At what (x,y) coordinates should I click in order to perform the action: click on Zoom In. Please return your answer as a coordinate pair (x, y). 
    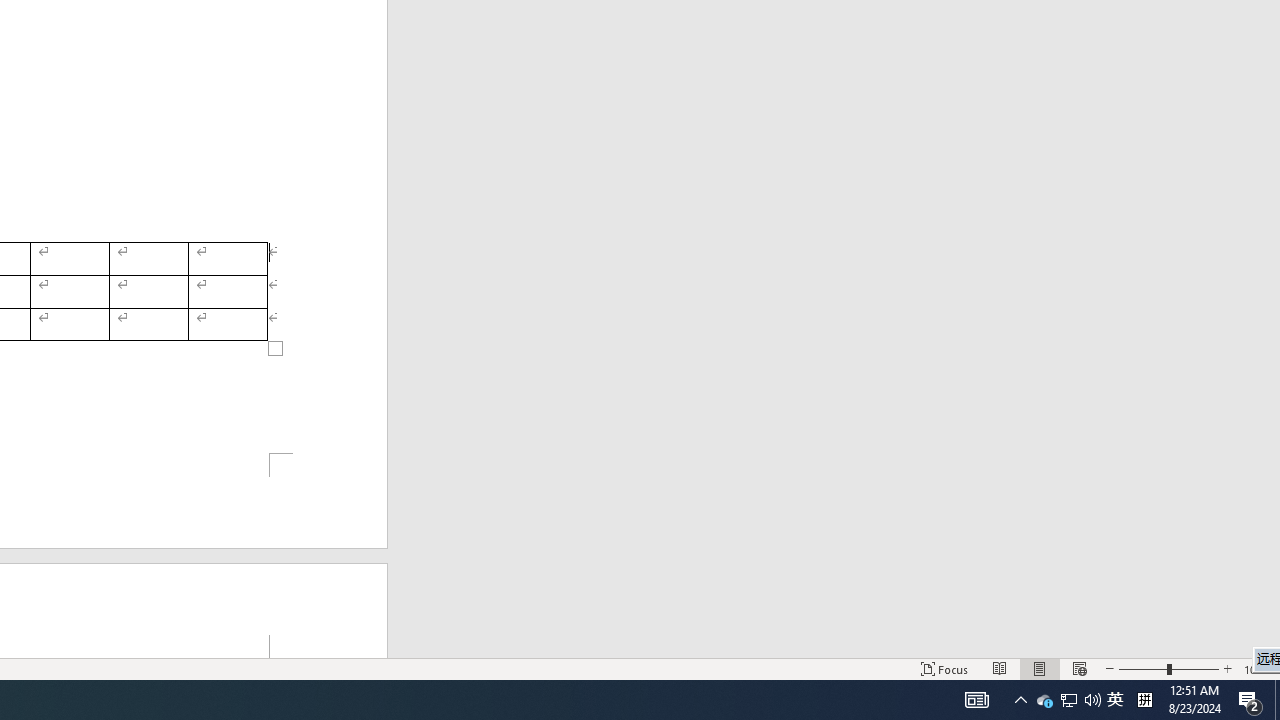
    Looking at the image, I should click on (1227, 668).